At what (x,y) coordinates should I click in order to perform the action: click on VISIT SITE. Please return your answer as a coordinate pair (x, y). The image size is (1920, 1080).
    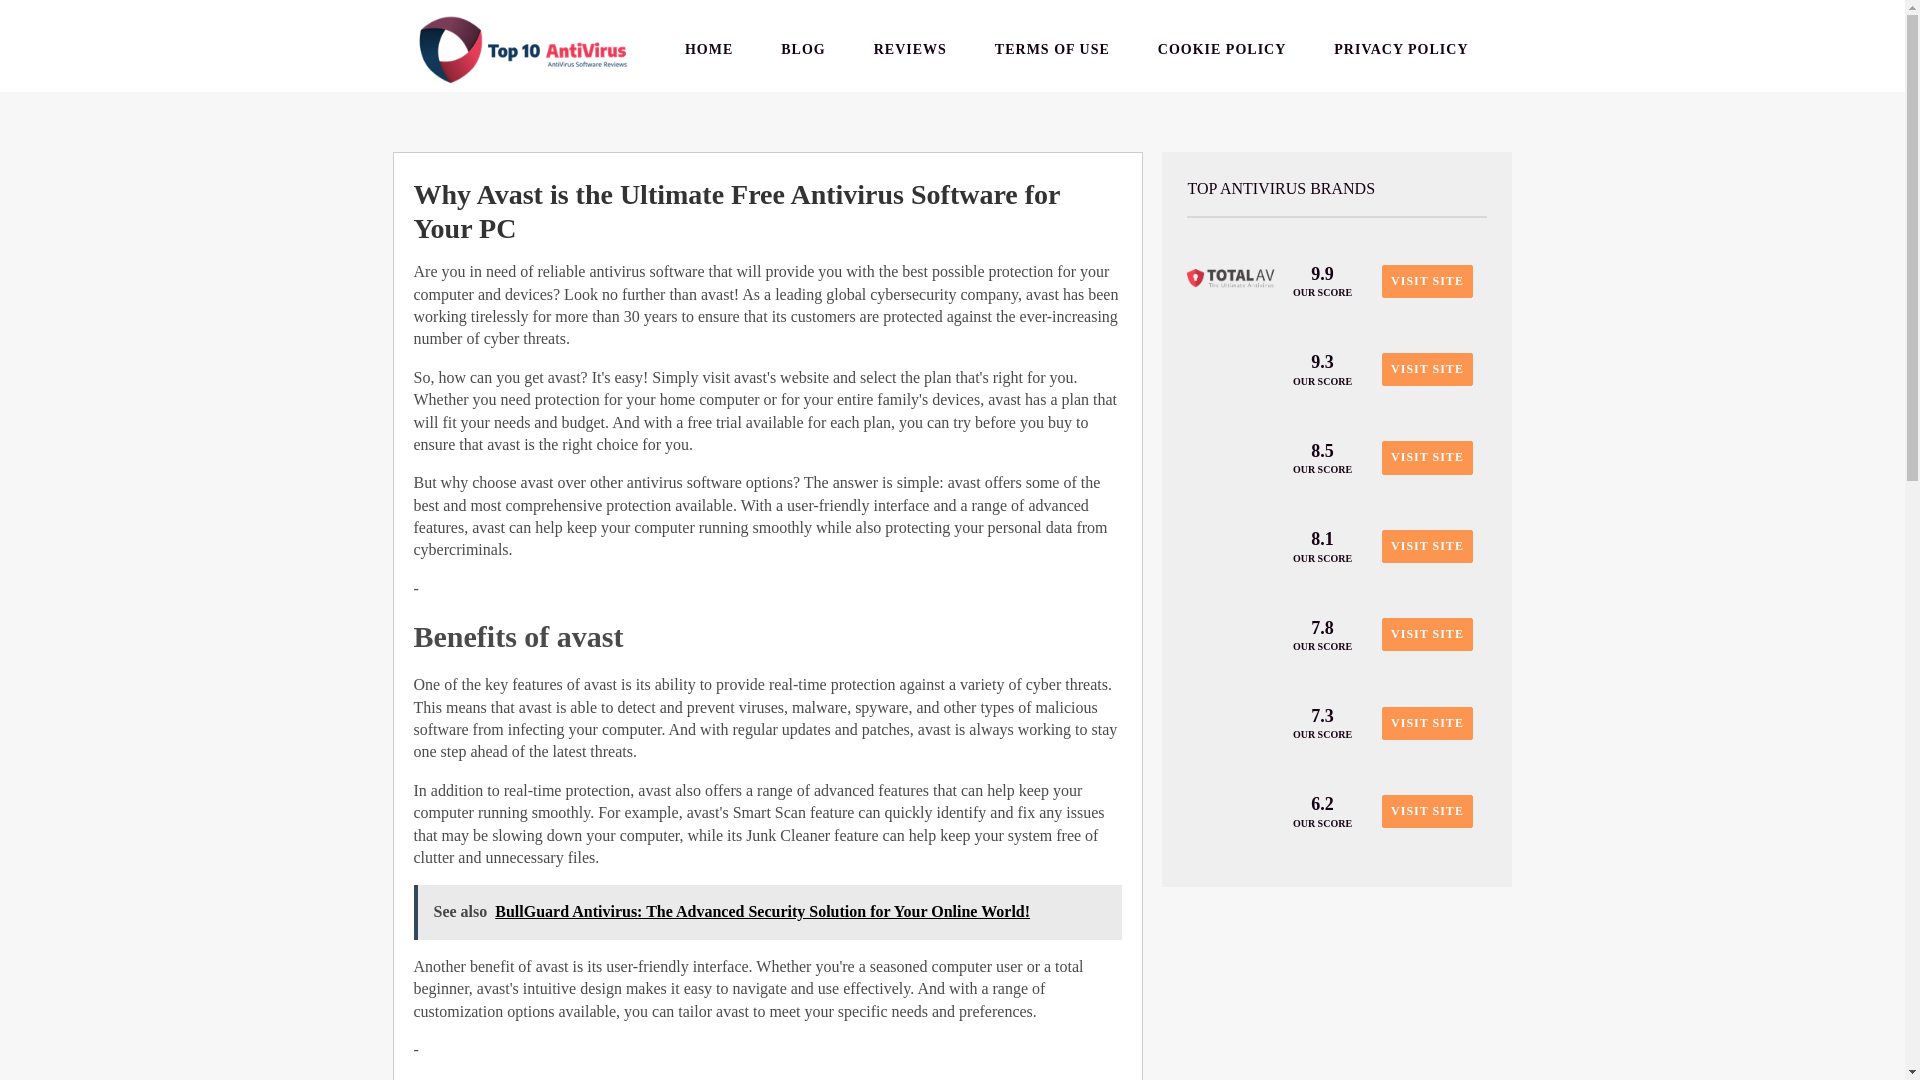
    Looking at the image, I should click on (1427, 811).